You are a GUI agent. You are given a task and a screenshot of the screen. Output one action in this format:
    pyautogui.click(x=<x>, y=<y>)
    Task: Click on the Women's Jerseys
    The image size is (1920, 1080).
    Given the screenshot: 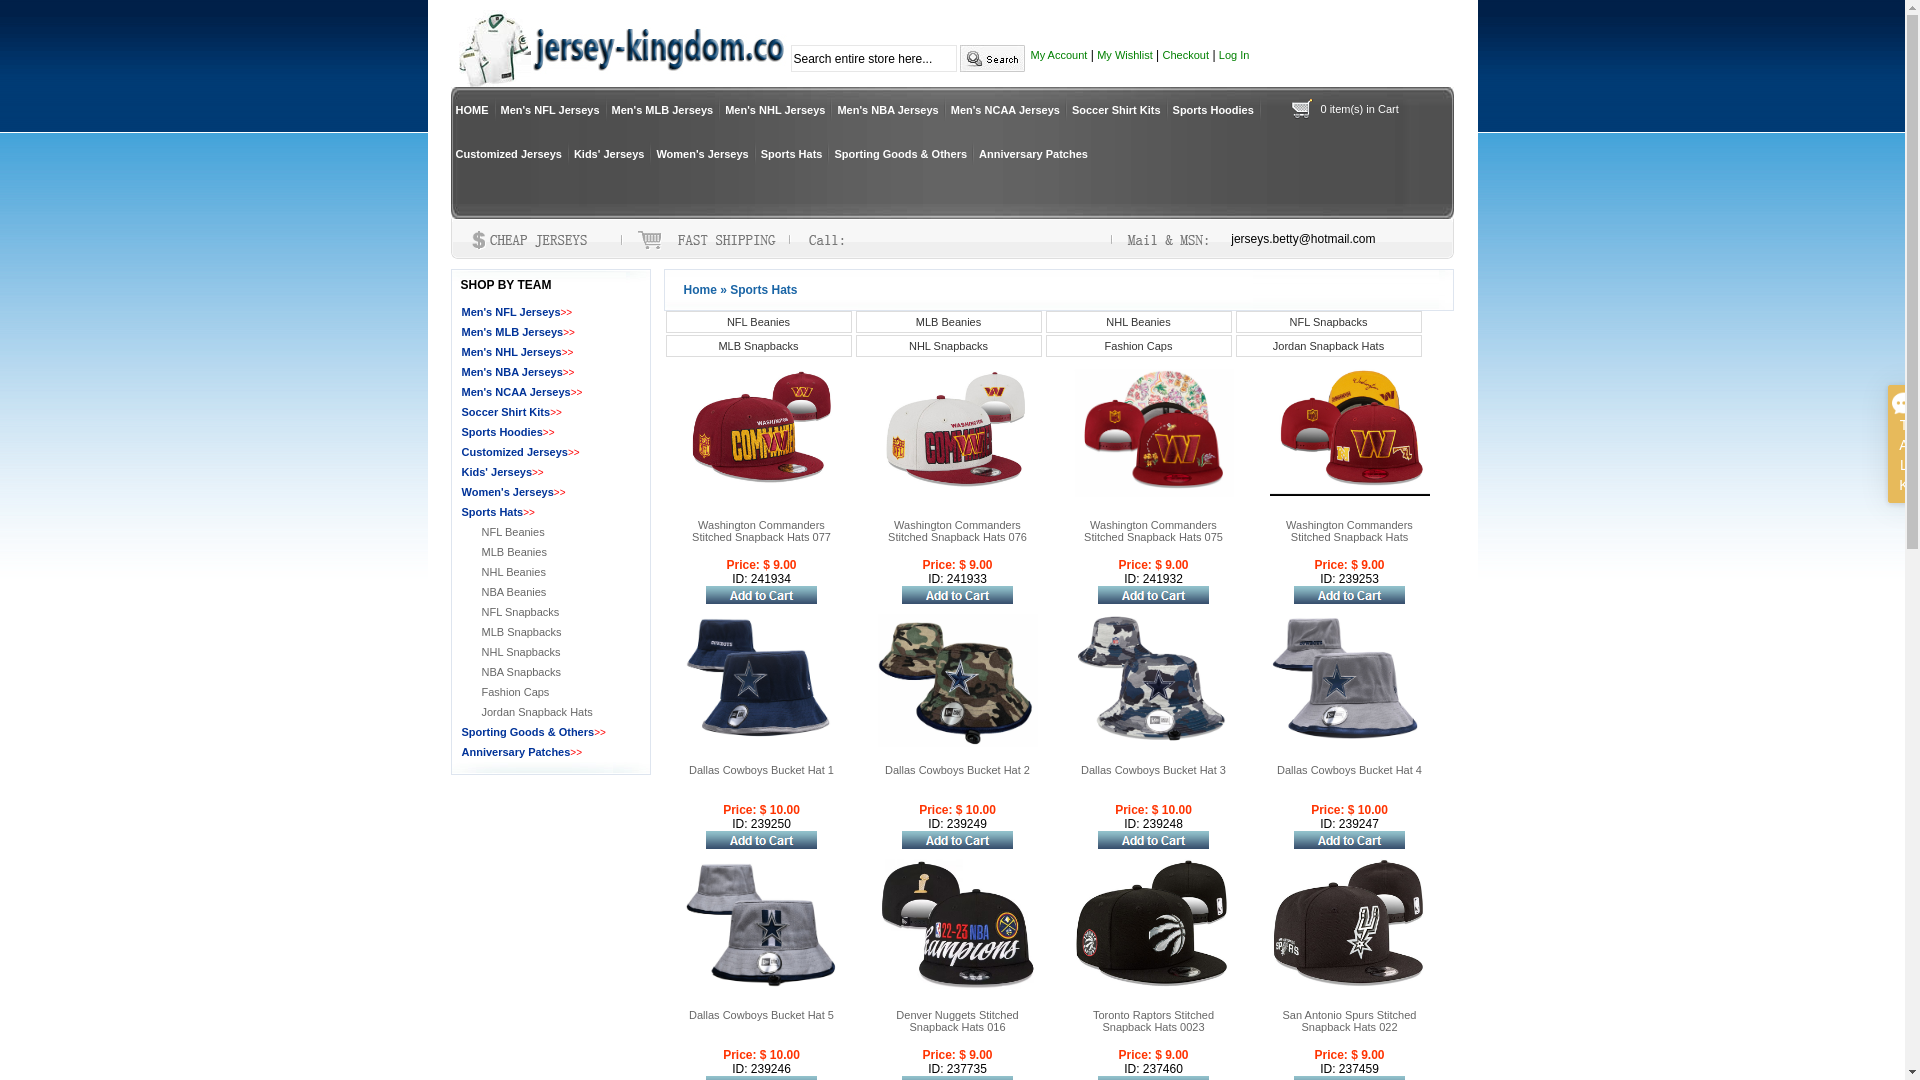 What is the action you would take?
    pyautogui.click(x=702, y=154)
    